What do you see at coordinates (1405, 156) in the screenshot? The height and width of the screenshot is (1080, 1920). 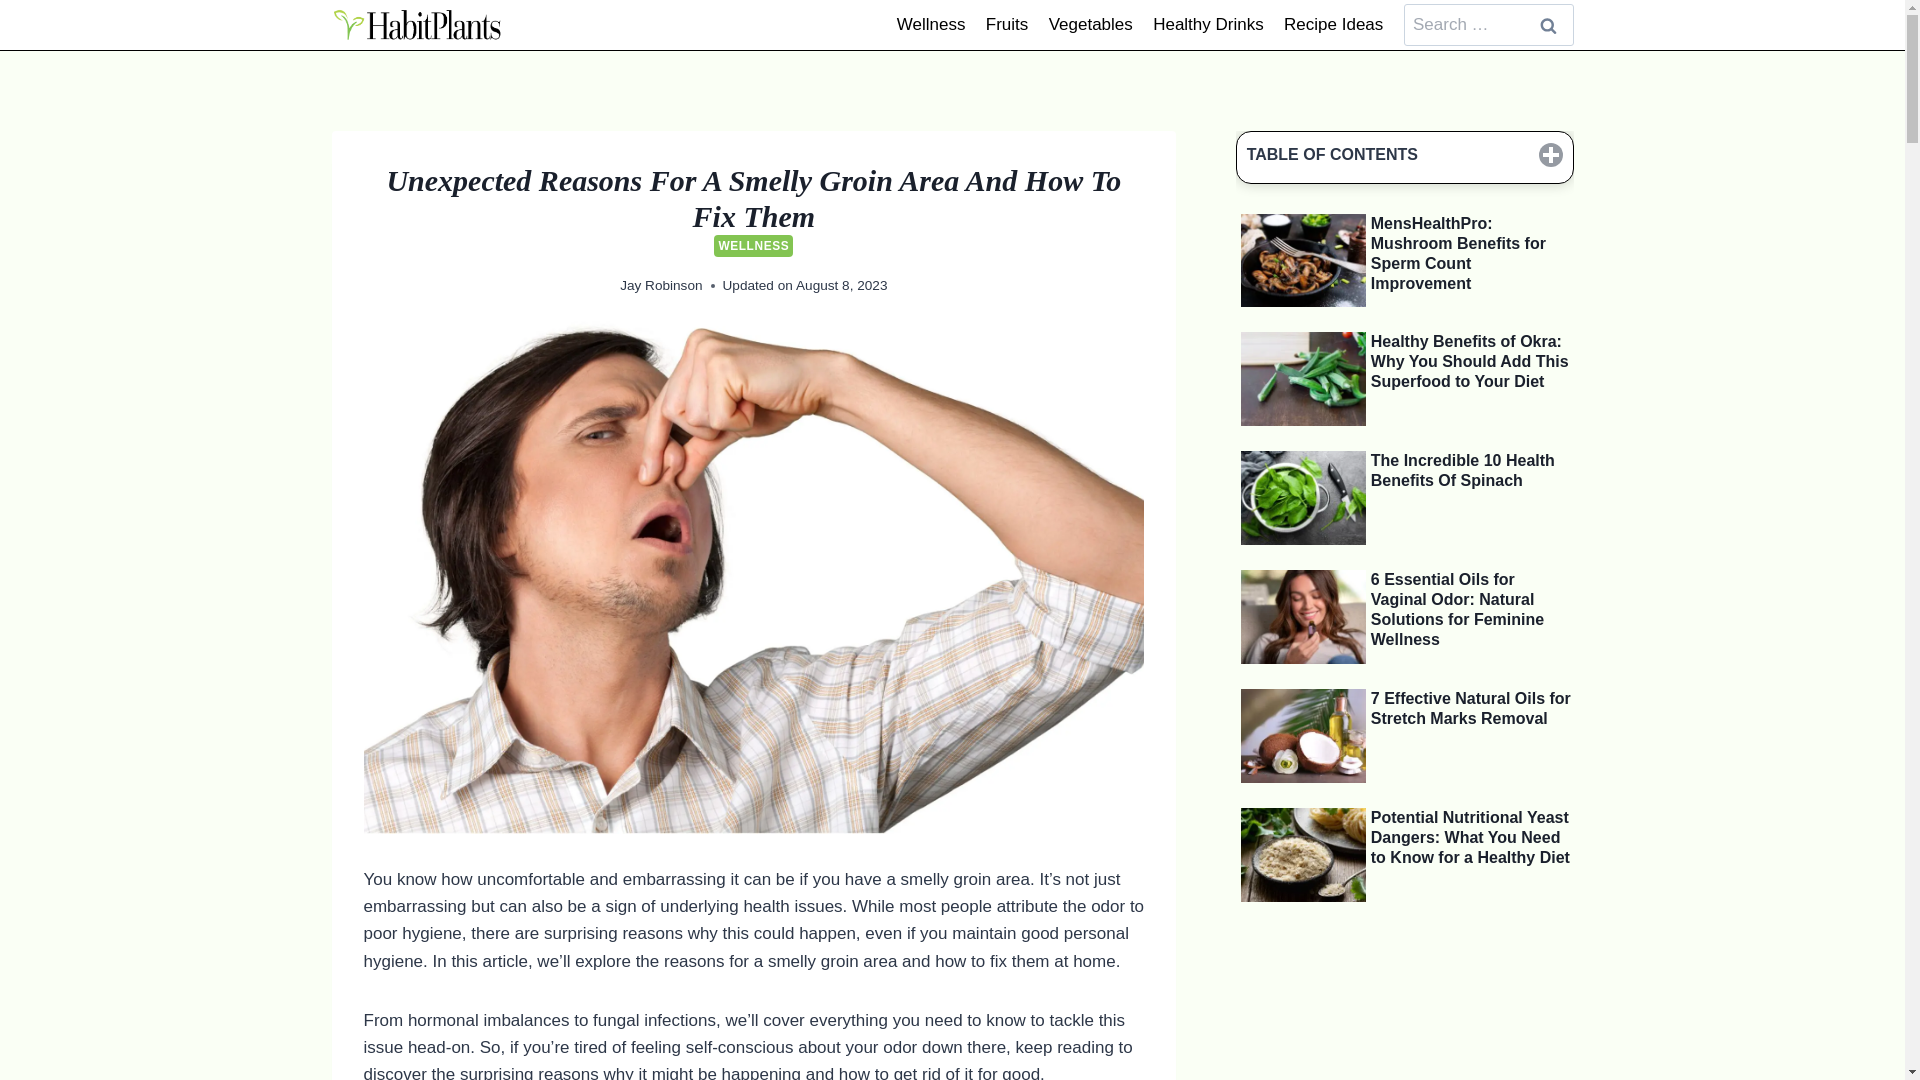 I see `TABLE OF CONTENTS` at bounding box center [1405, 156].